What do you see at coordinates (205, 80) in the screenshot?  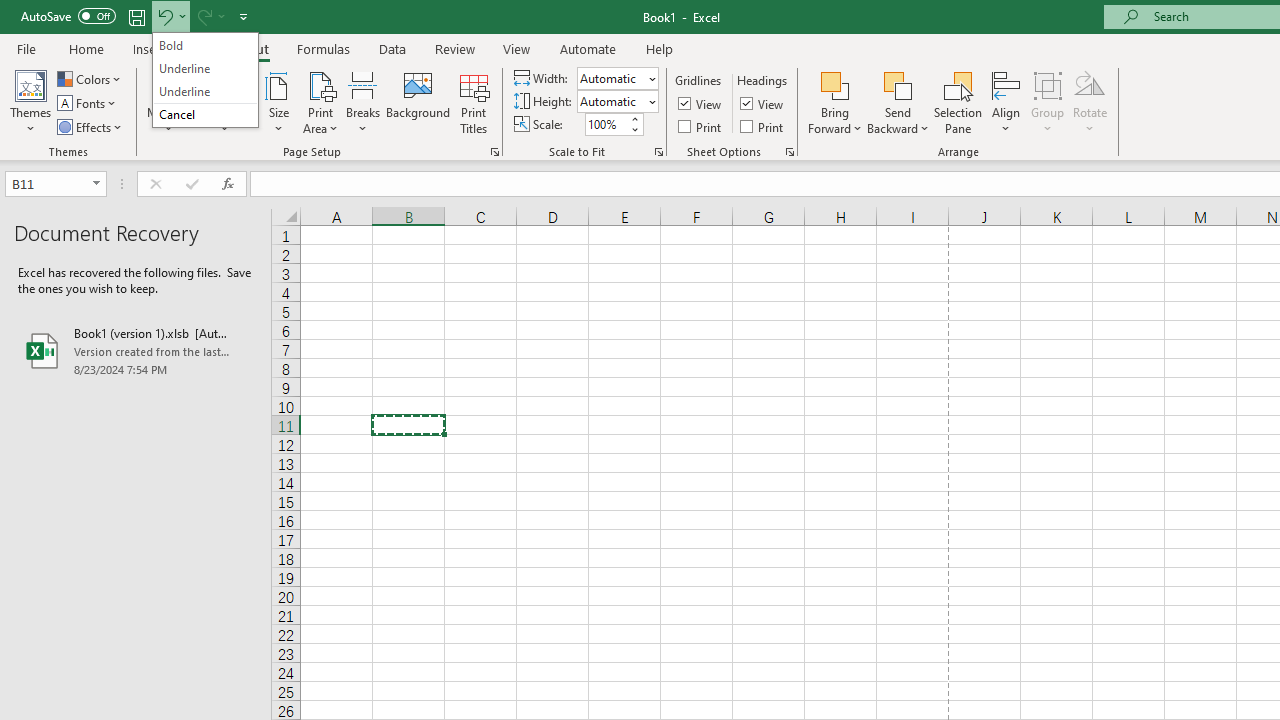 I see `&Undo` at bounding box center [205, 80].